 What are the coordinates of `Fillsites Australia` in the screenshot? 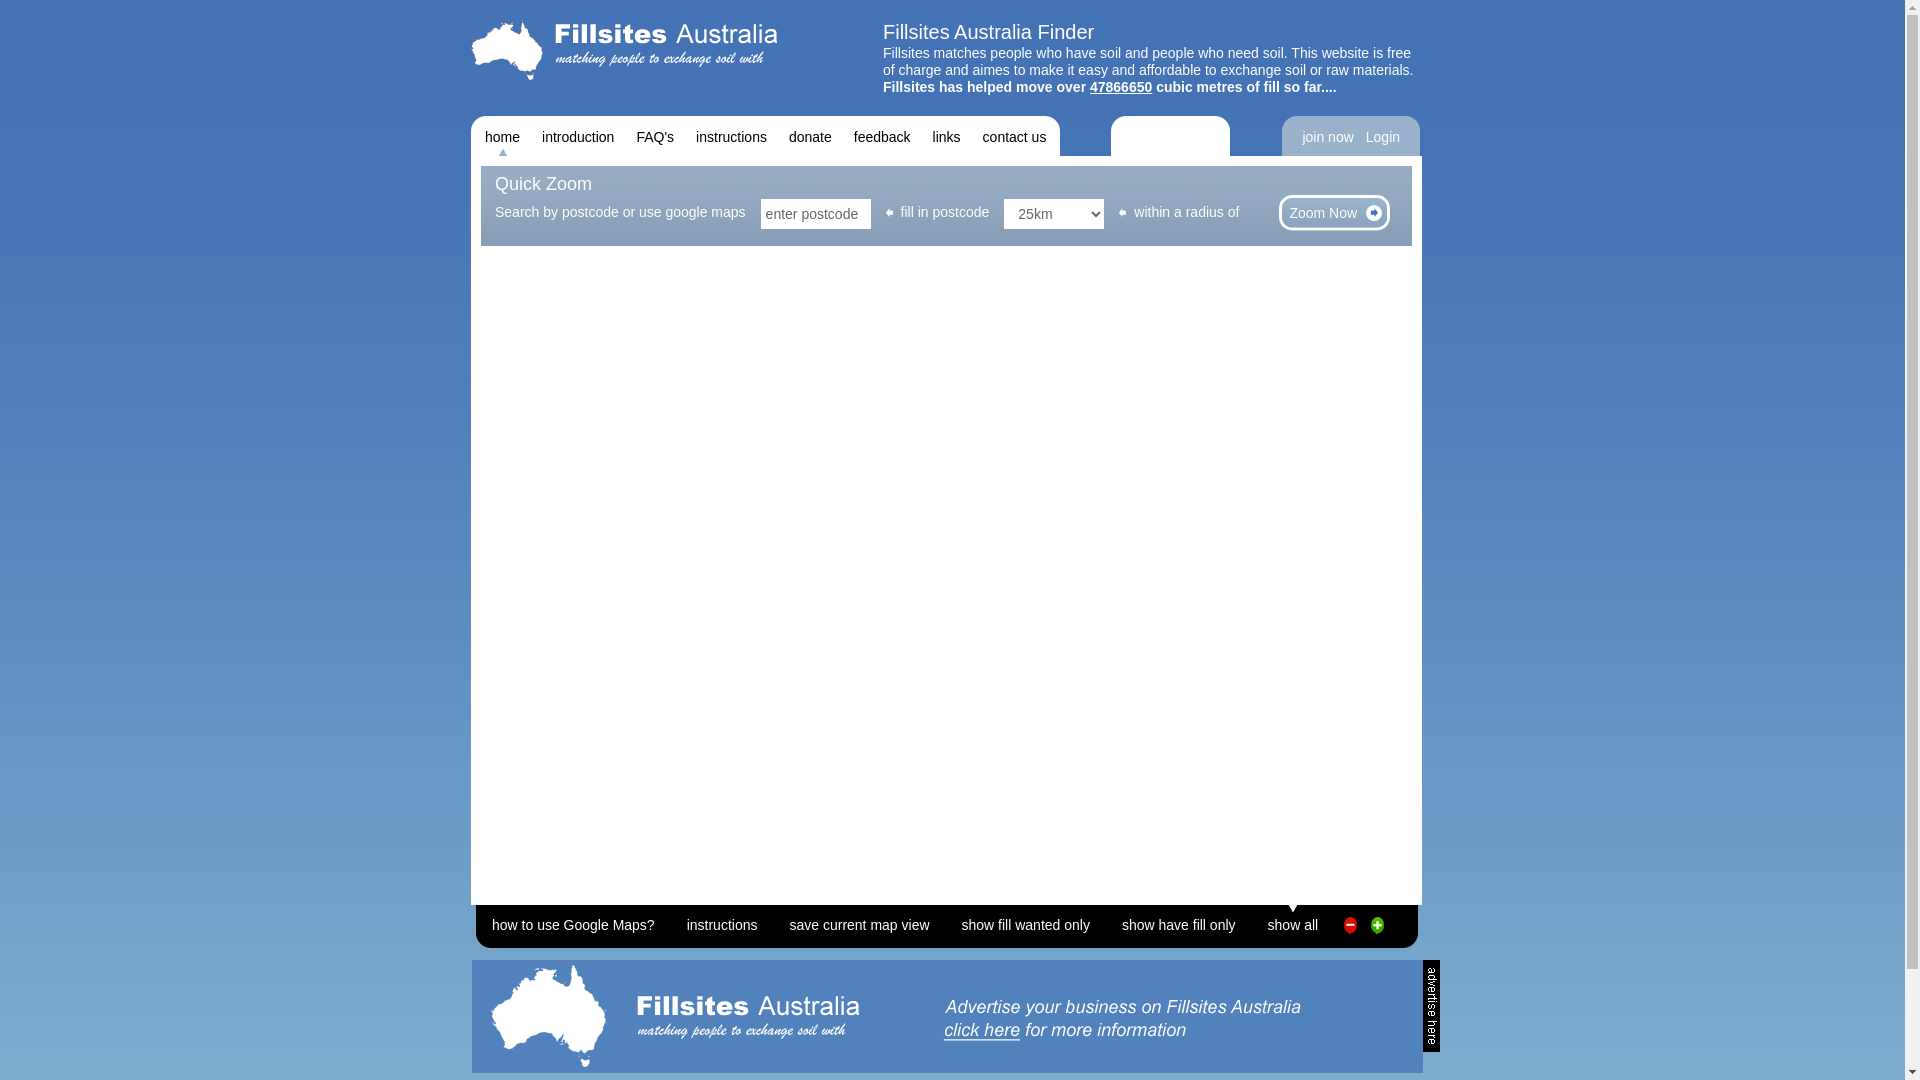 It's located at (624, 50).